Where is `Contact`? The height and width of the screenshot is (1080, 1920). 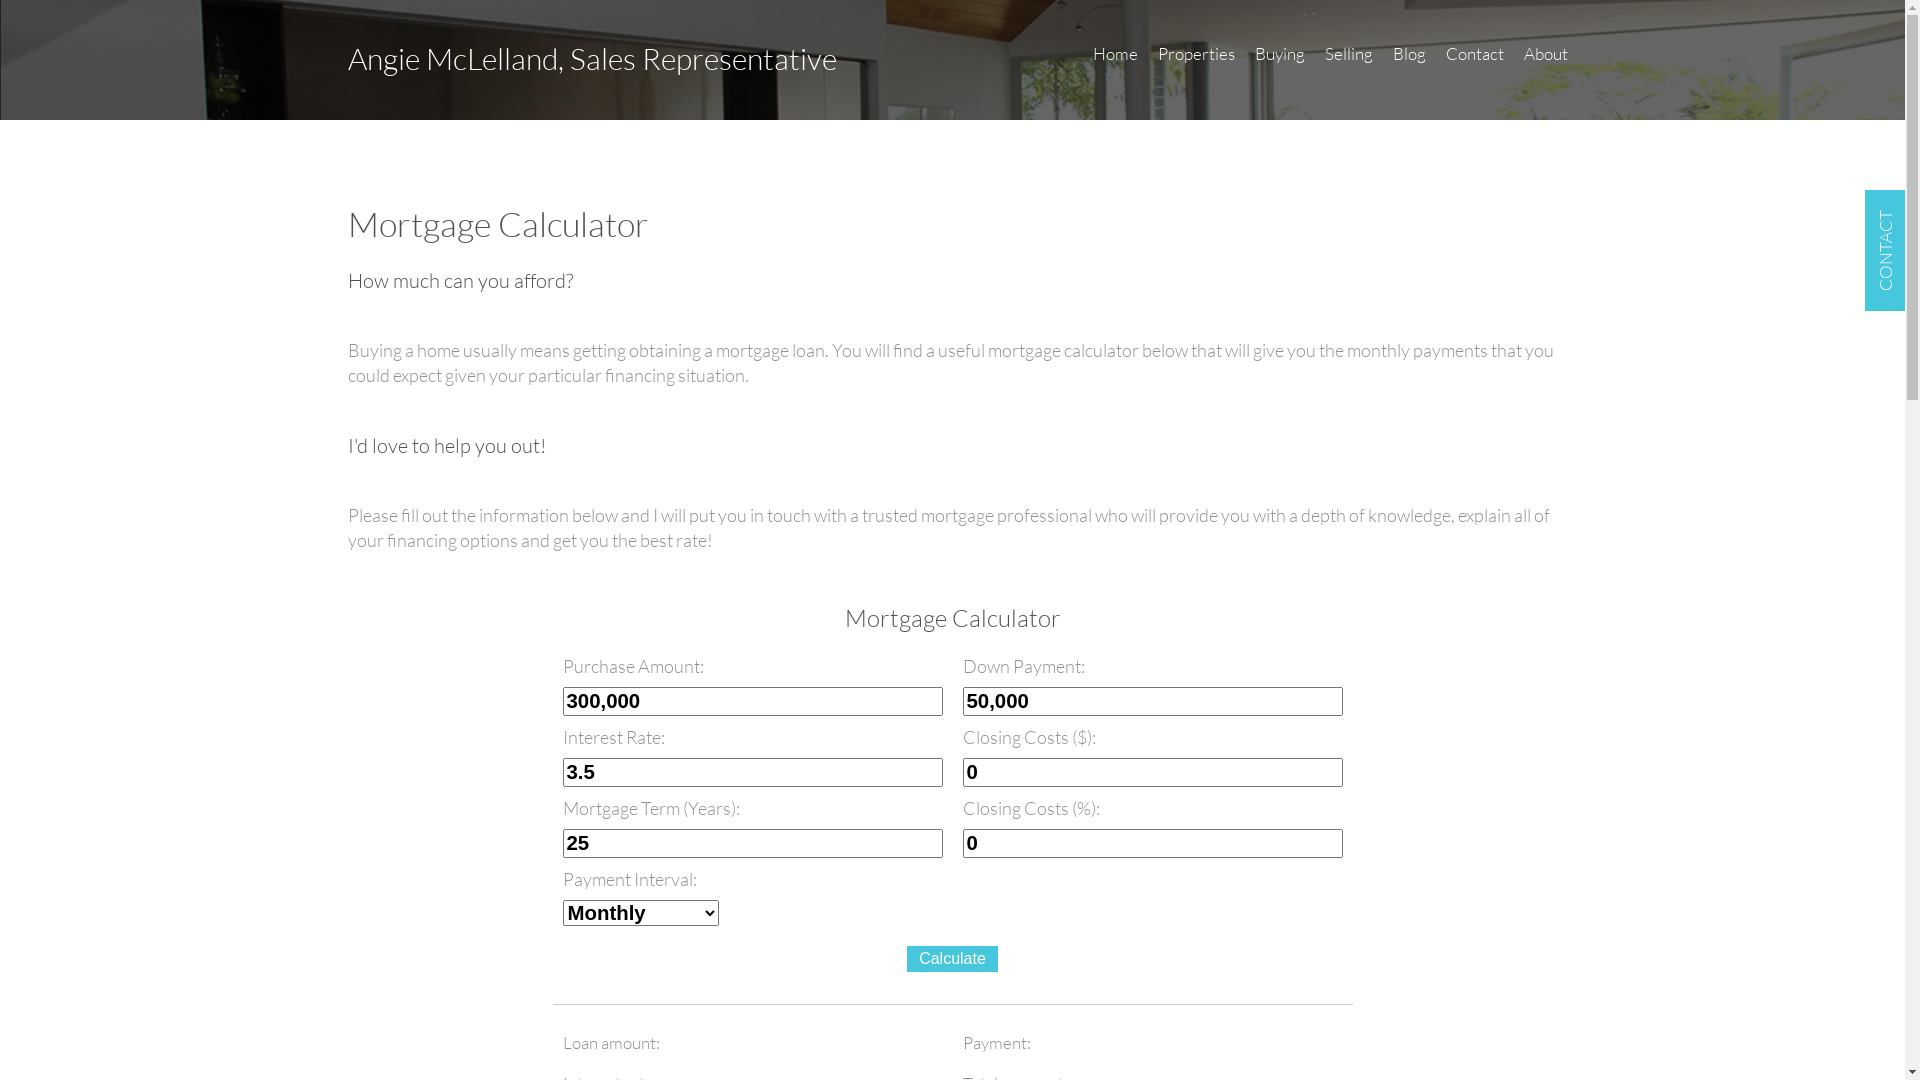
Contact is located at coordinates (1475, 62).